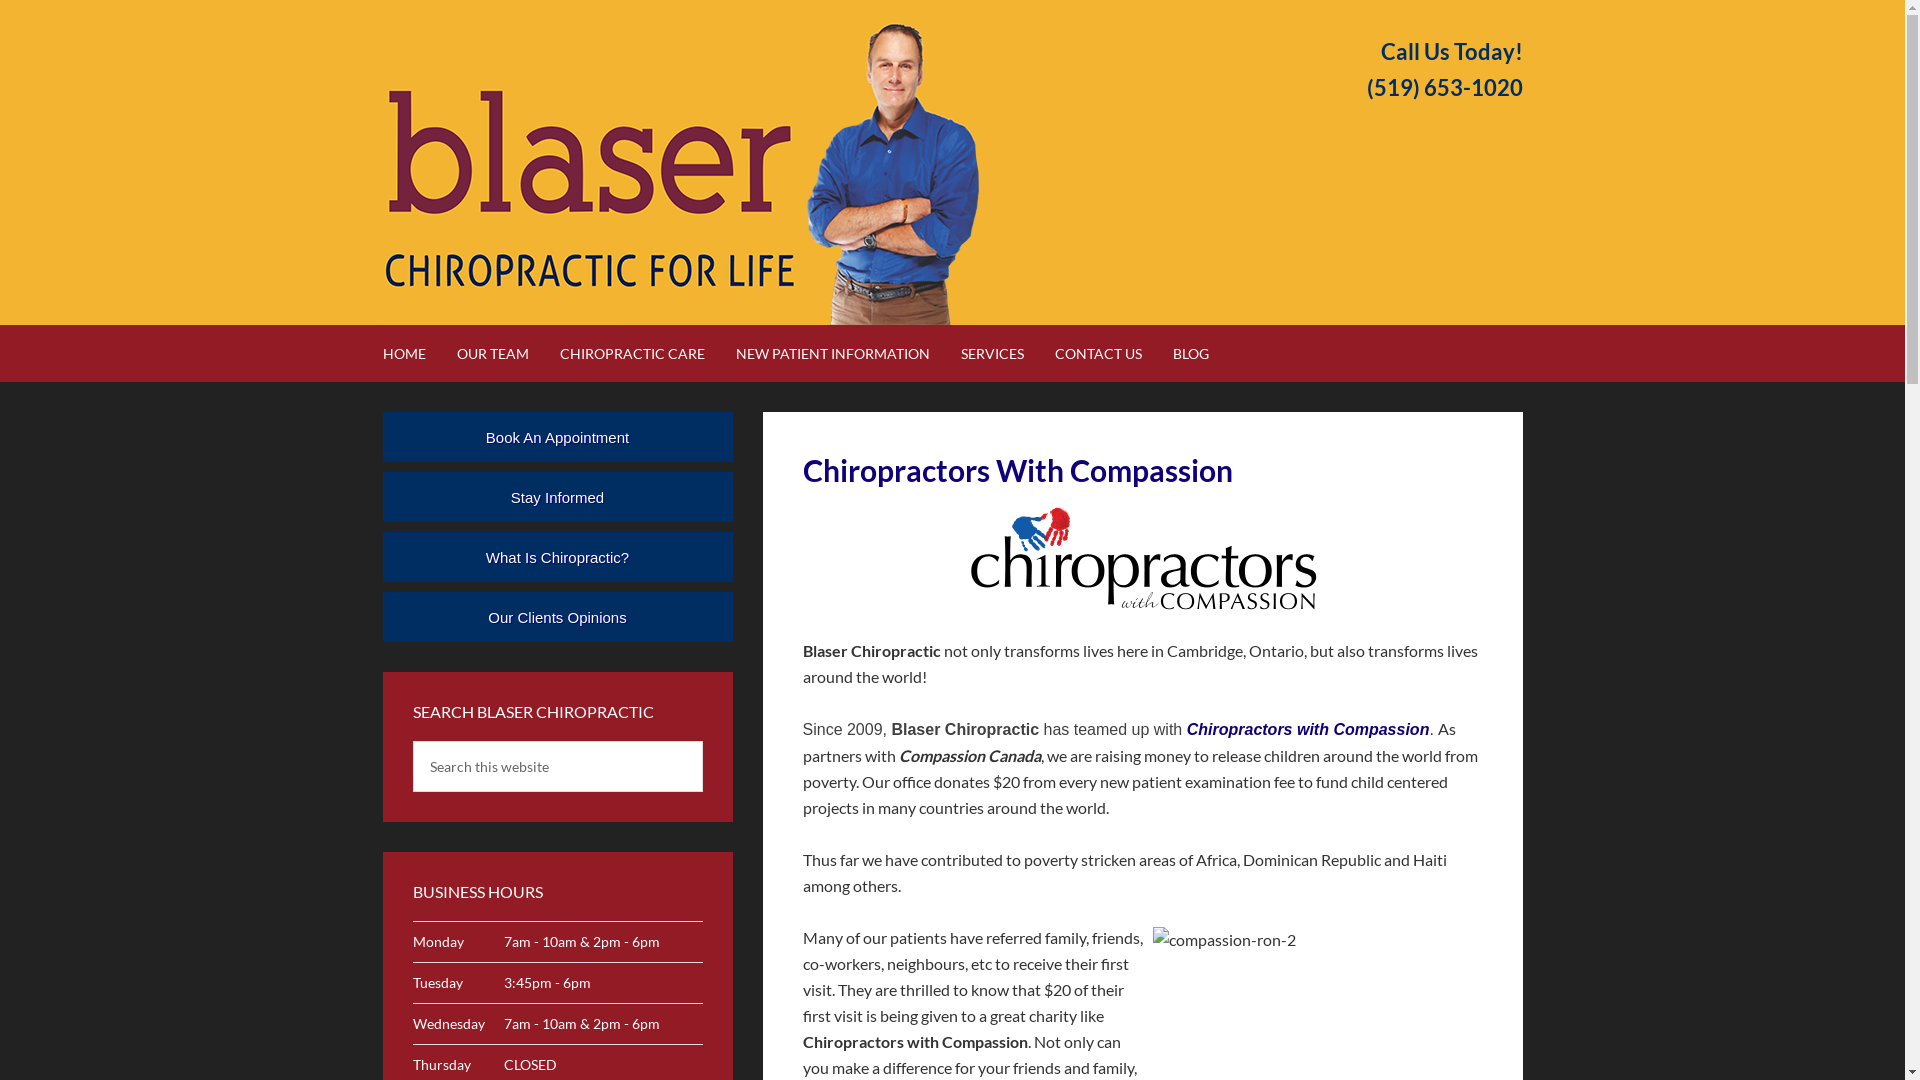 The width and height of the screenshot is (1920, 1080). I want to click on BLOG, so click(1204, 354).